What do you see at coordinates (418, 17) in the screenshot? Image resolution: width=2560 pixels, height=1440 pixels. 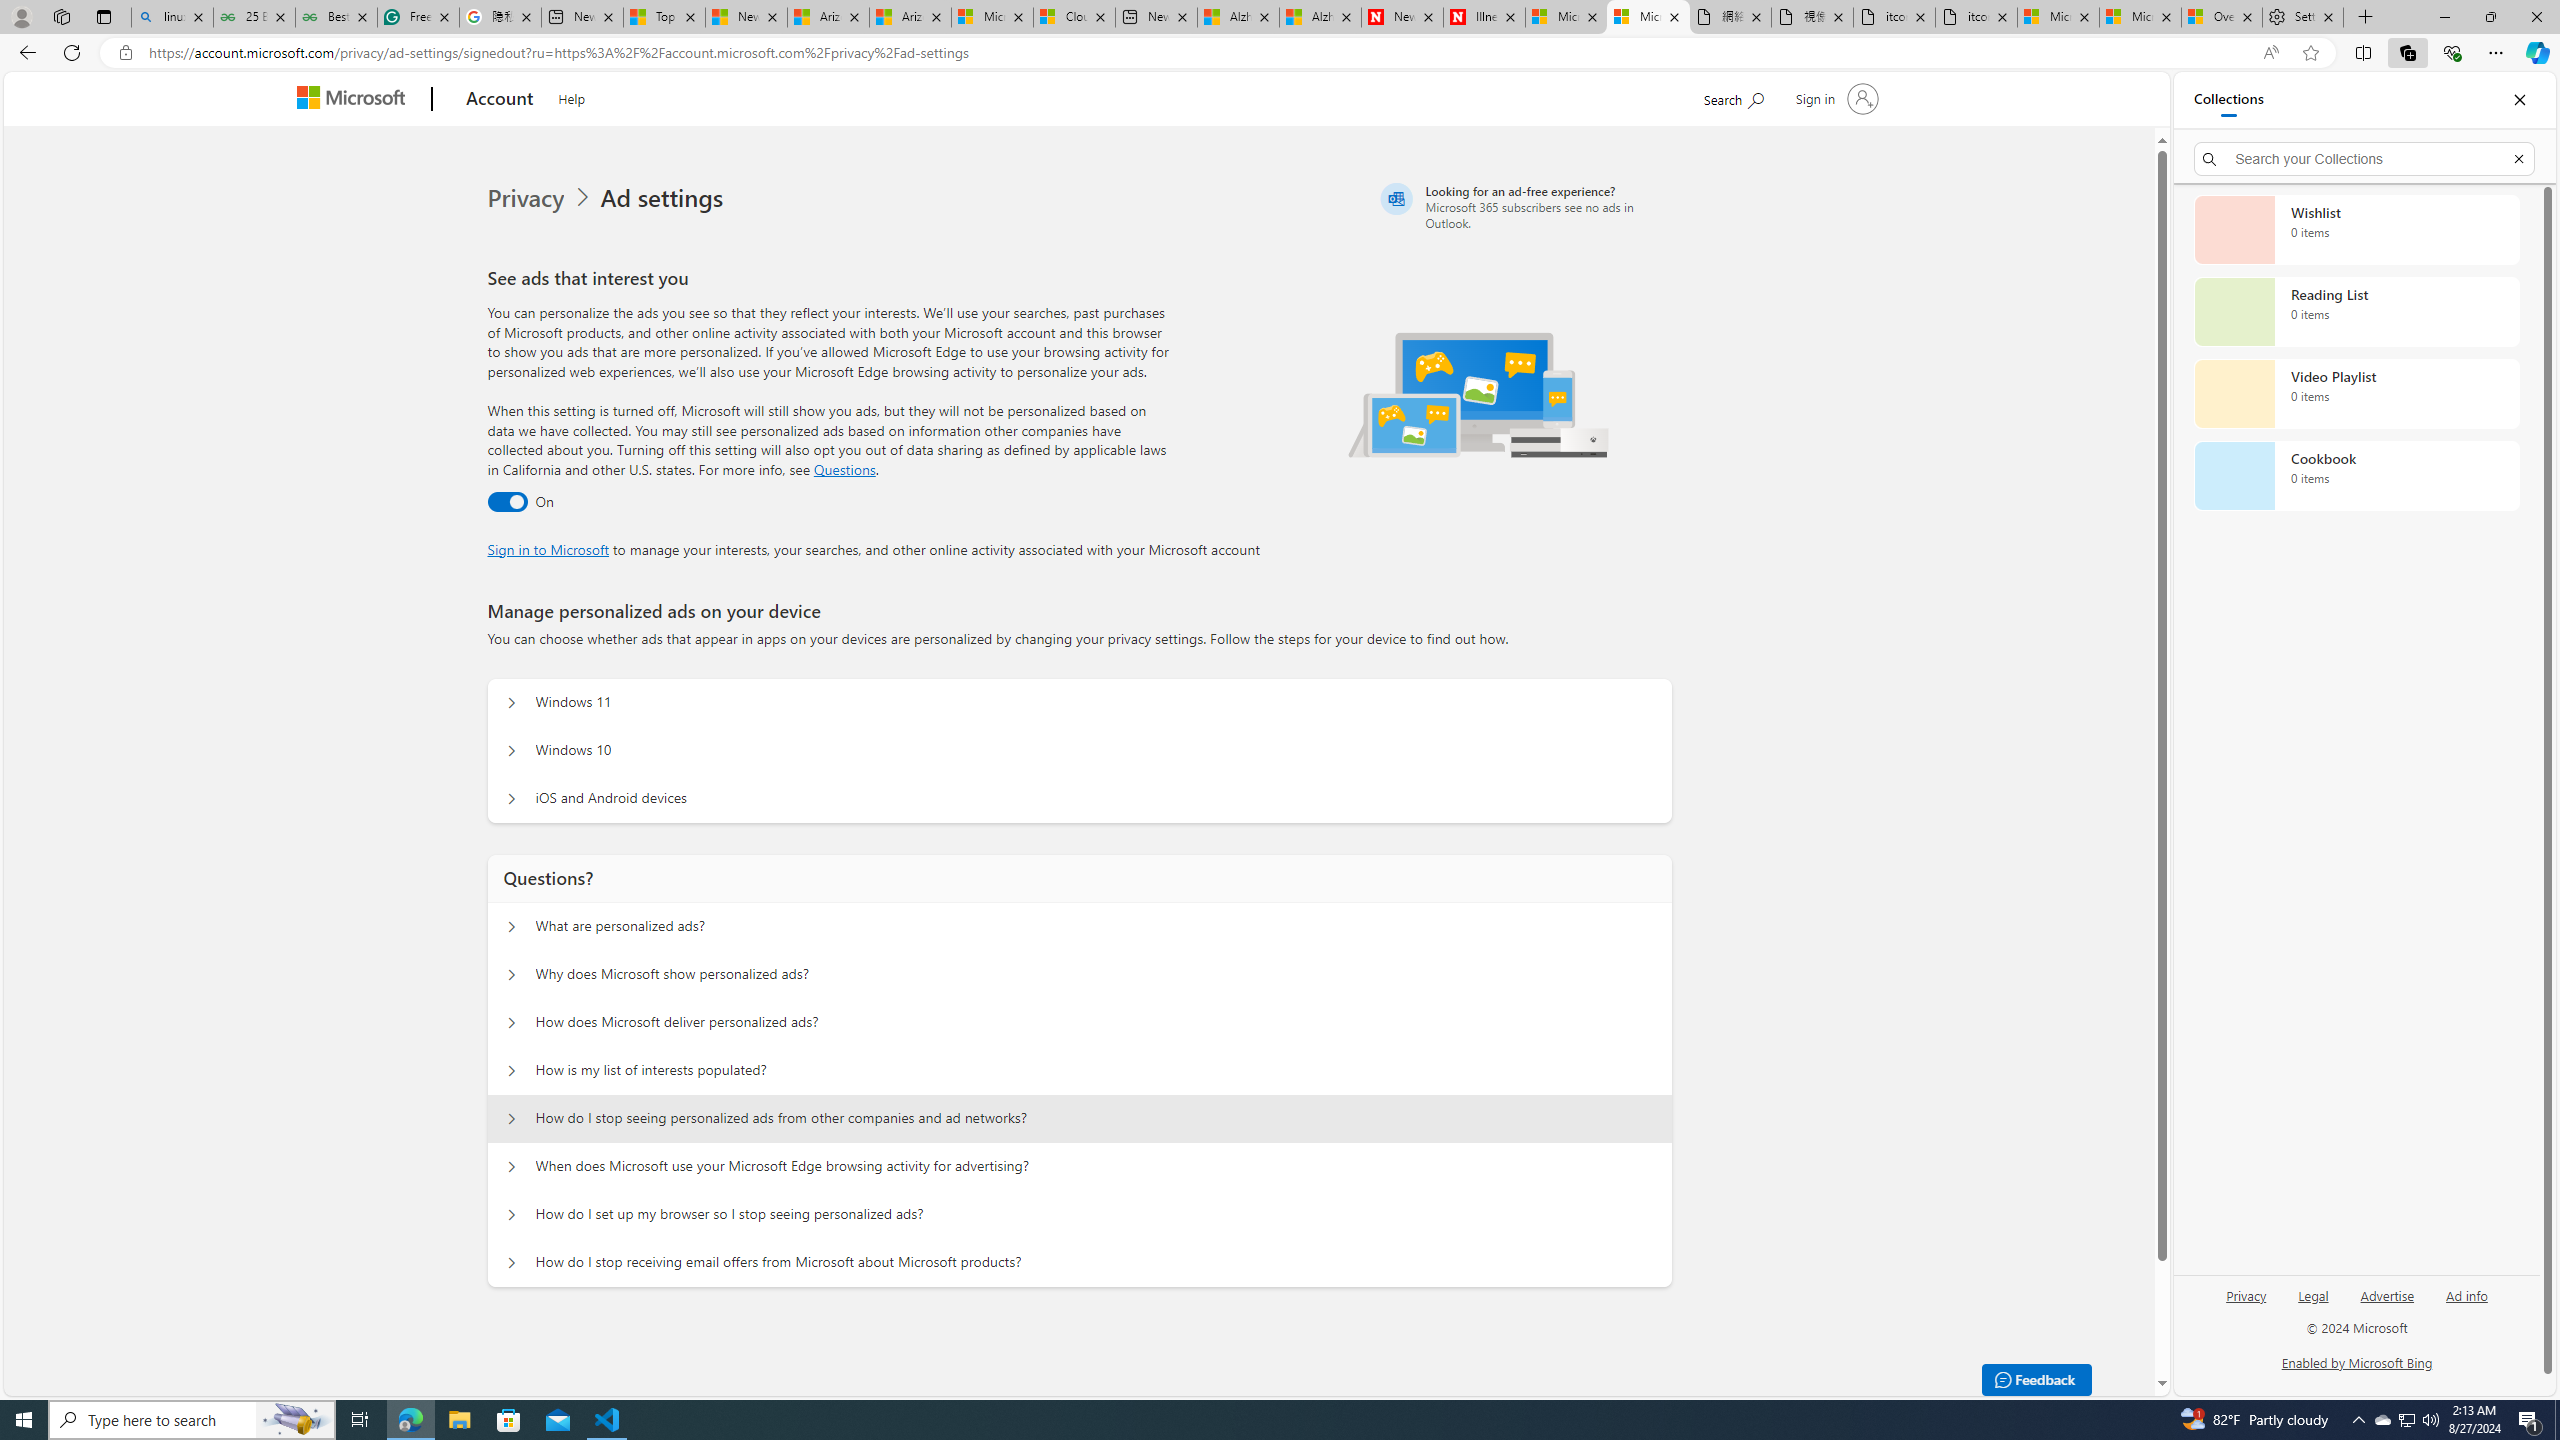 I see `Free AI Writing Assistance for Students | Grammarly` at bounding box center [418, 17].